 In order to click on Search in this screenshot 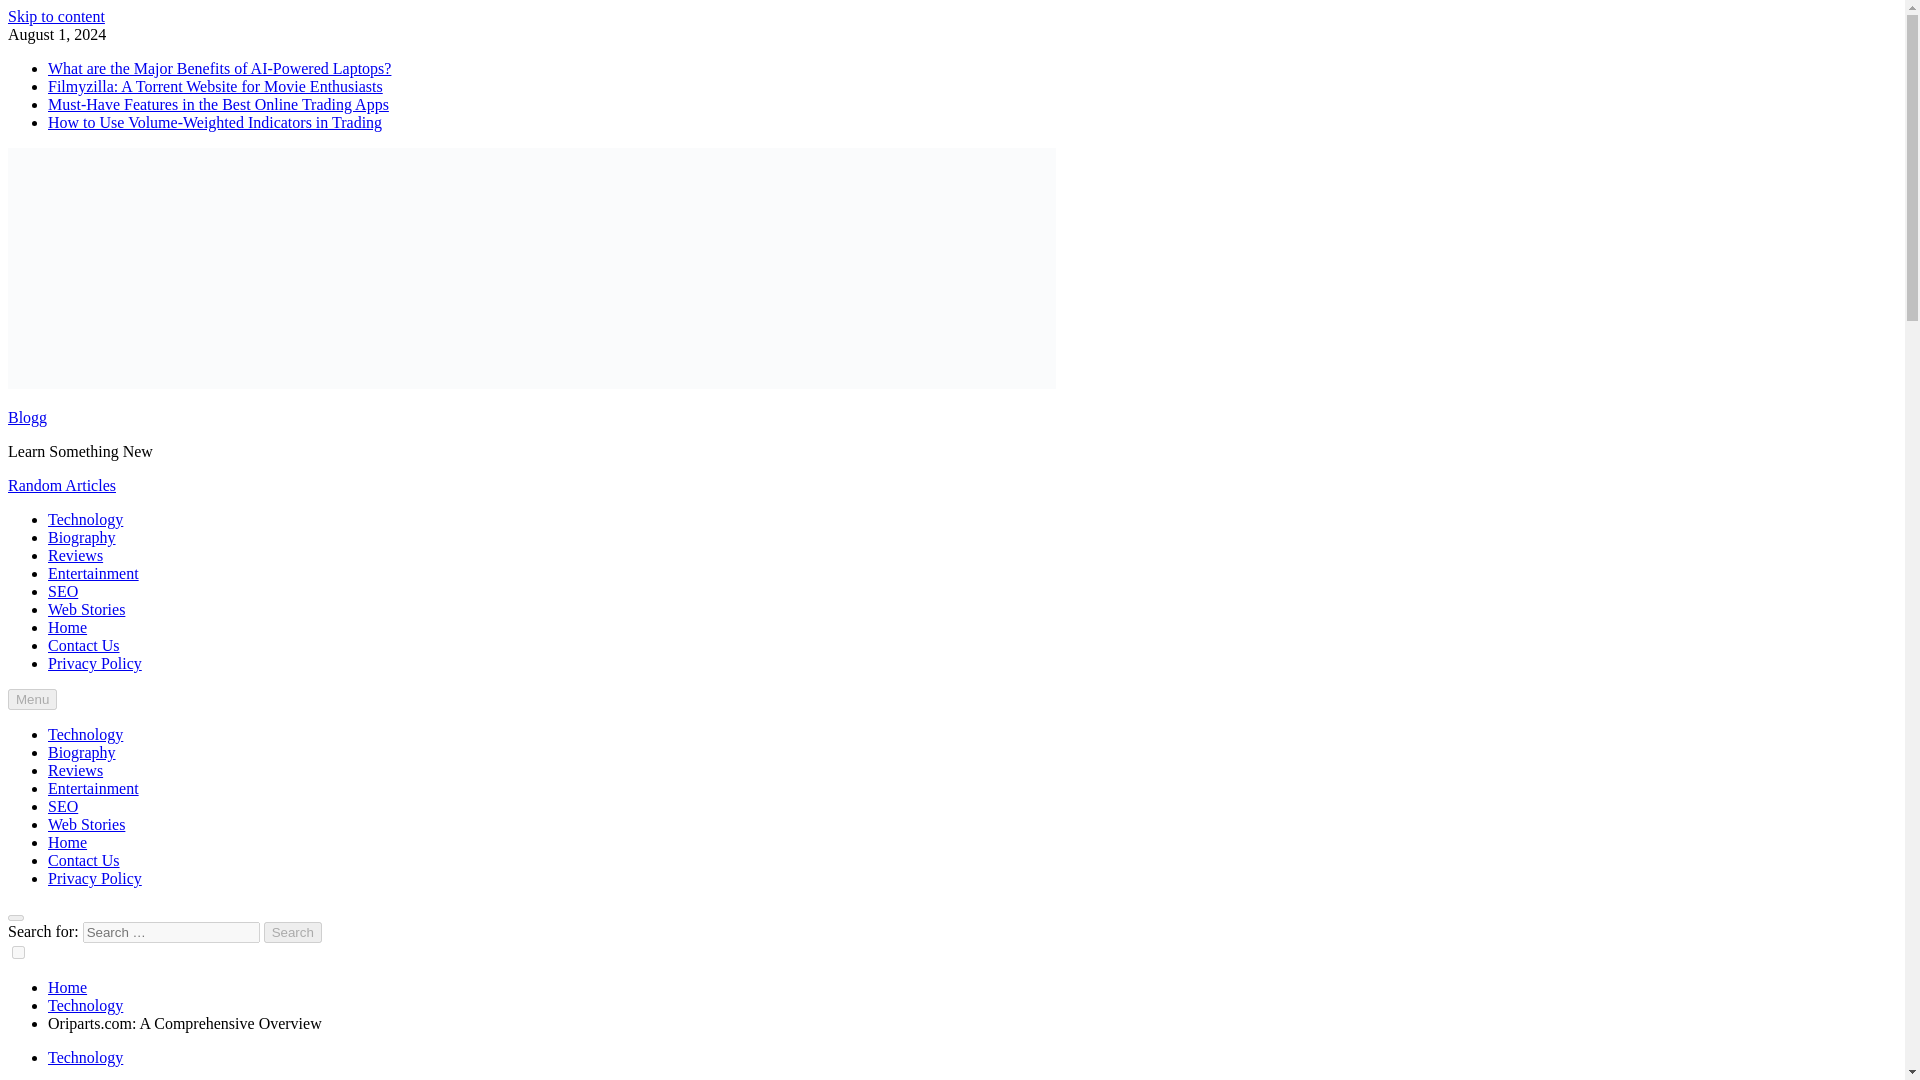, I will do `click(293, 932)`.